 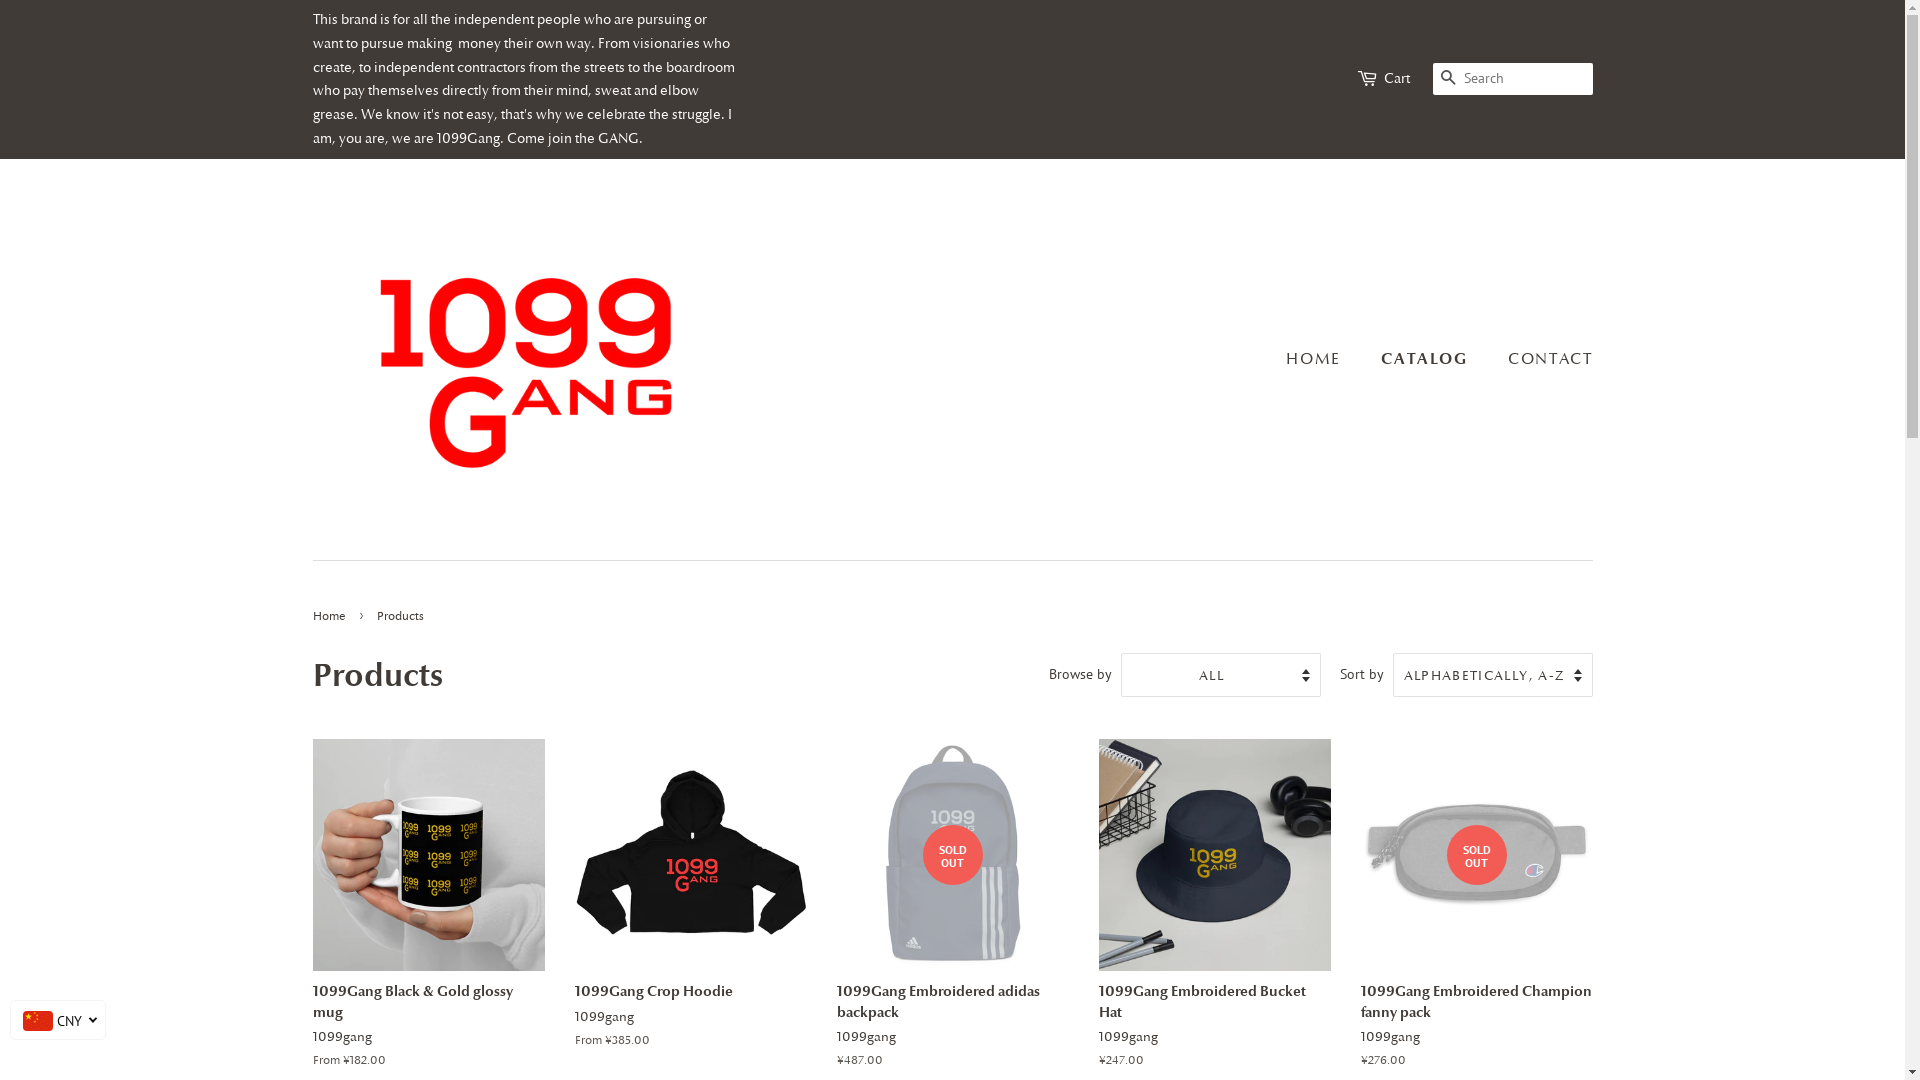 I want to click on Cart, so click(x=1397, y=79).